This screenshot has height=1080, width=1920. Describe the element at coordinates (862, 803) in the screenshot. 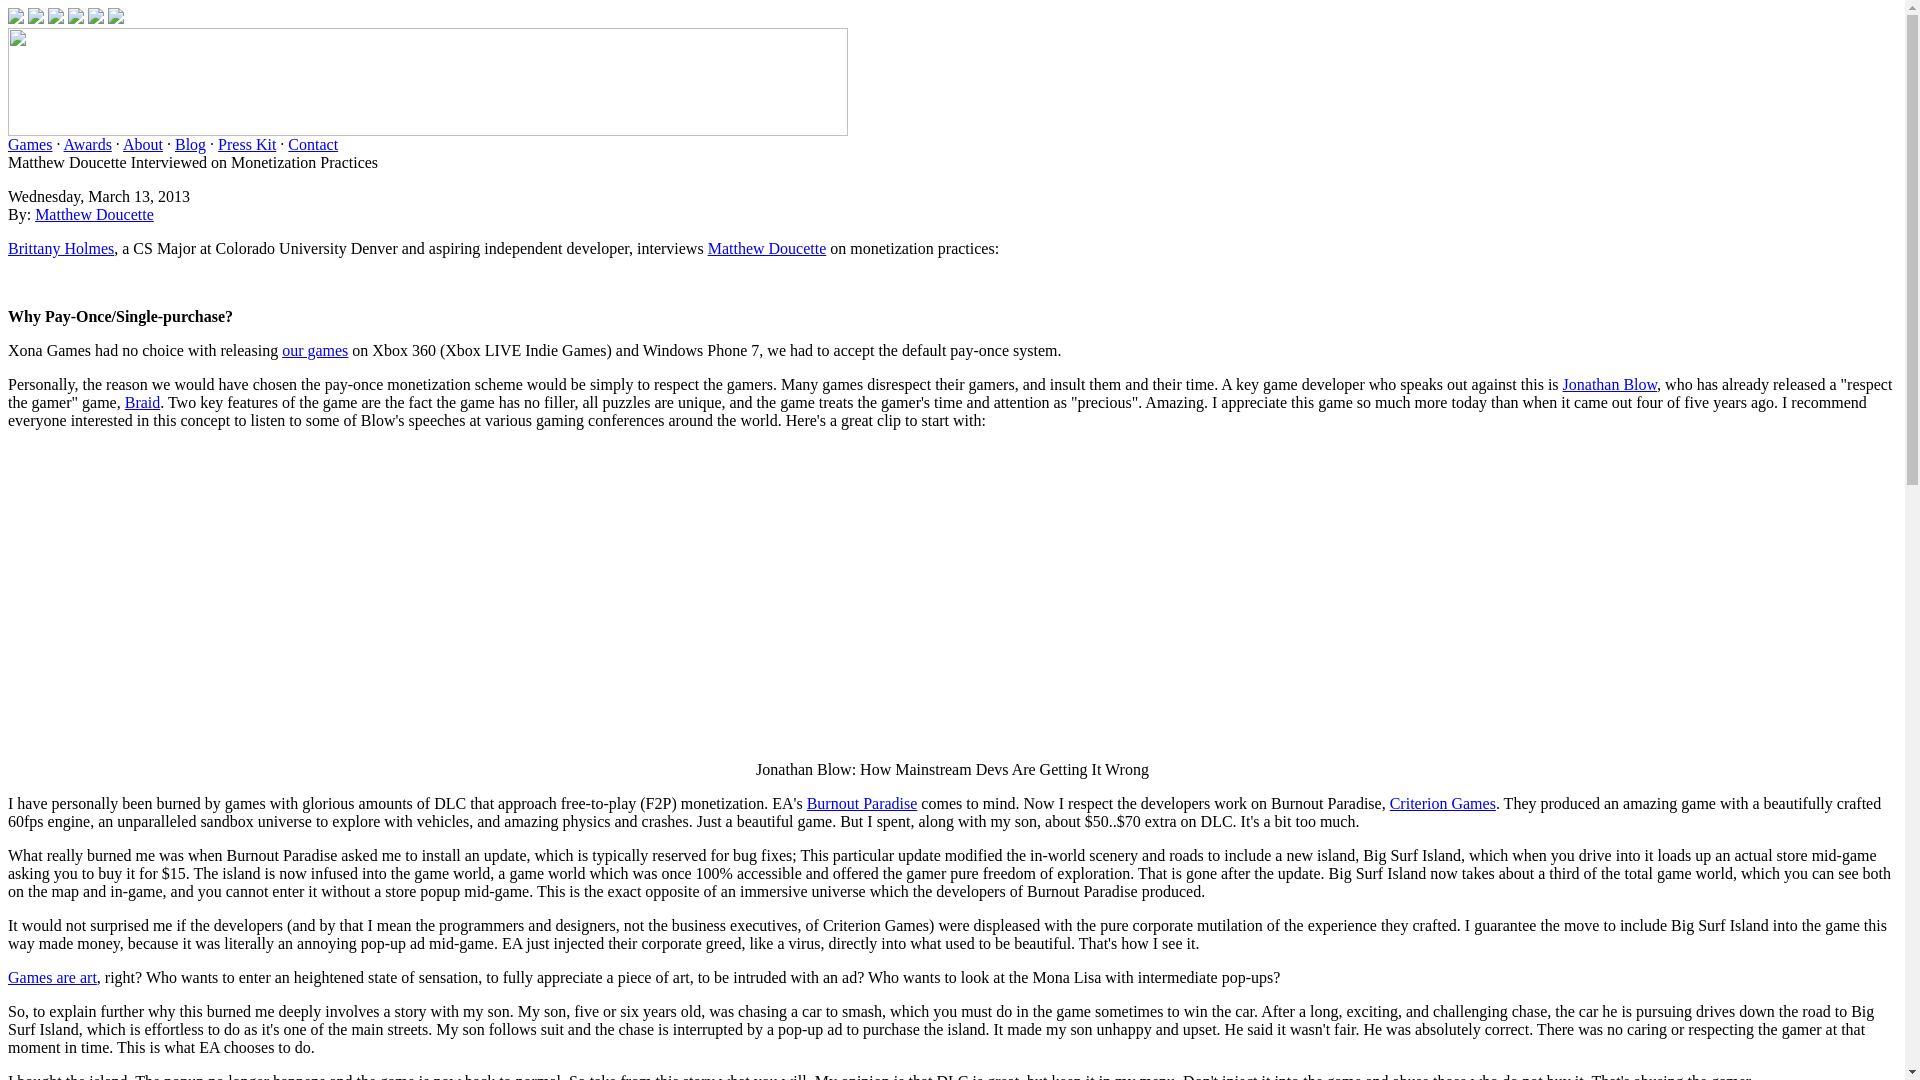

I see `Burnout Paradise` at that location.